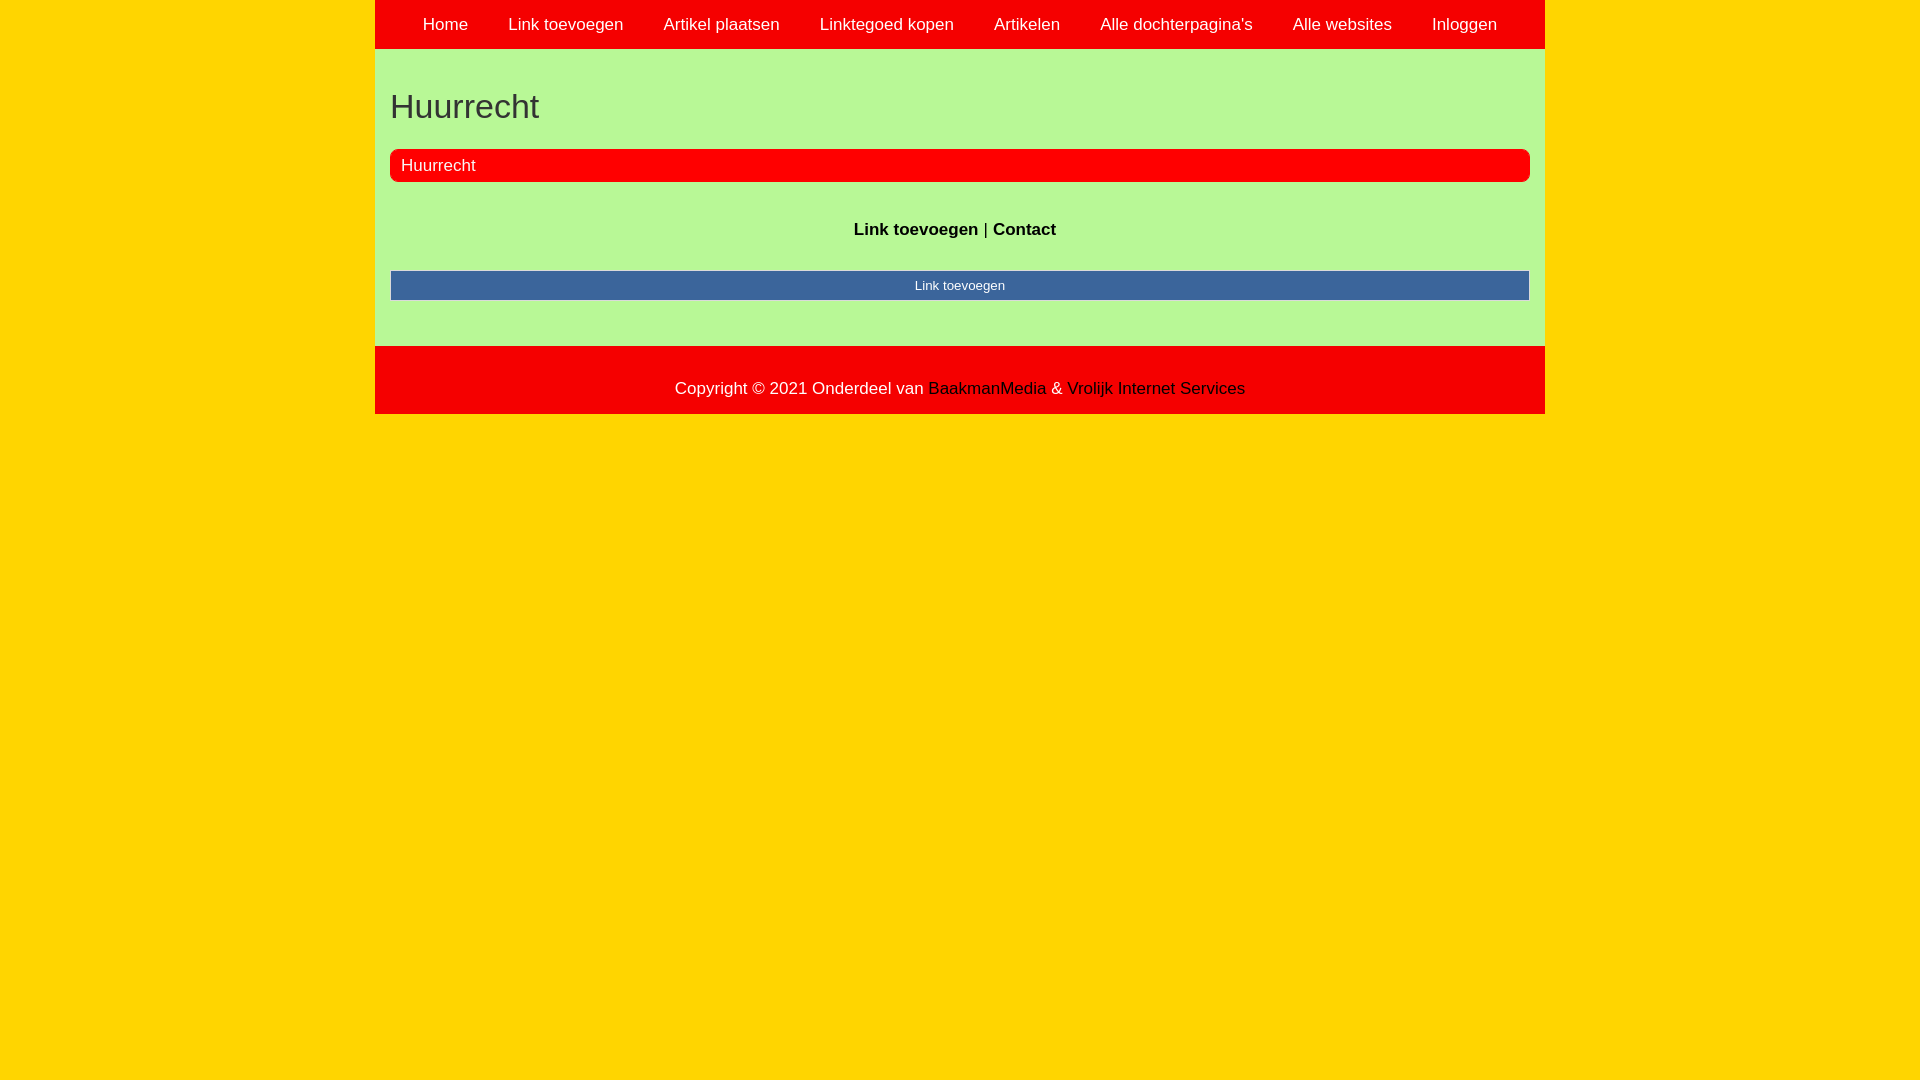  What do you see at coordinates (446, 24) in the screenshot?
I see `Home` at bounding box center [446, 24].